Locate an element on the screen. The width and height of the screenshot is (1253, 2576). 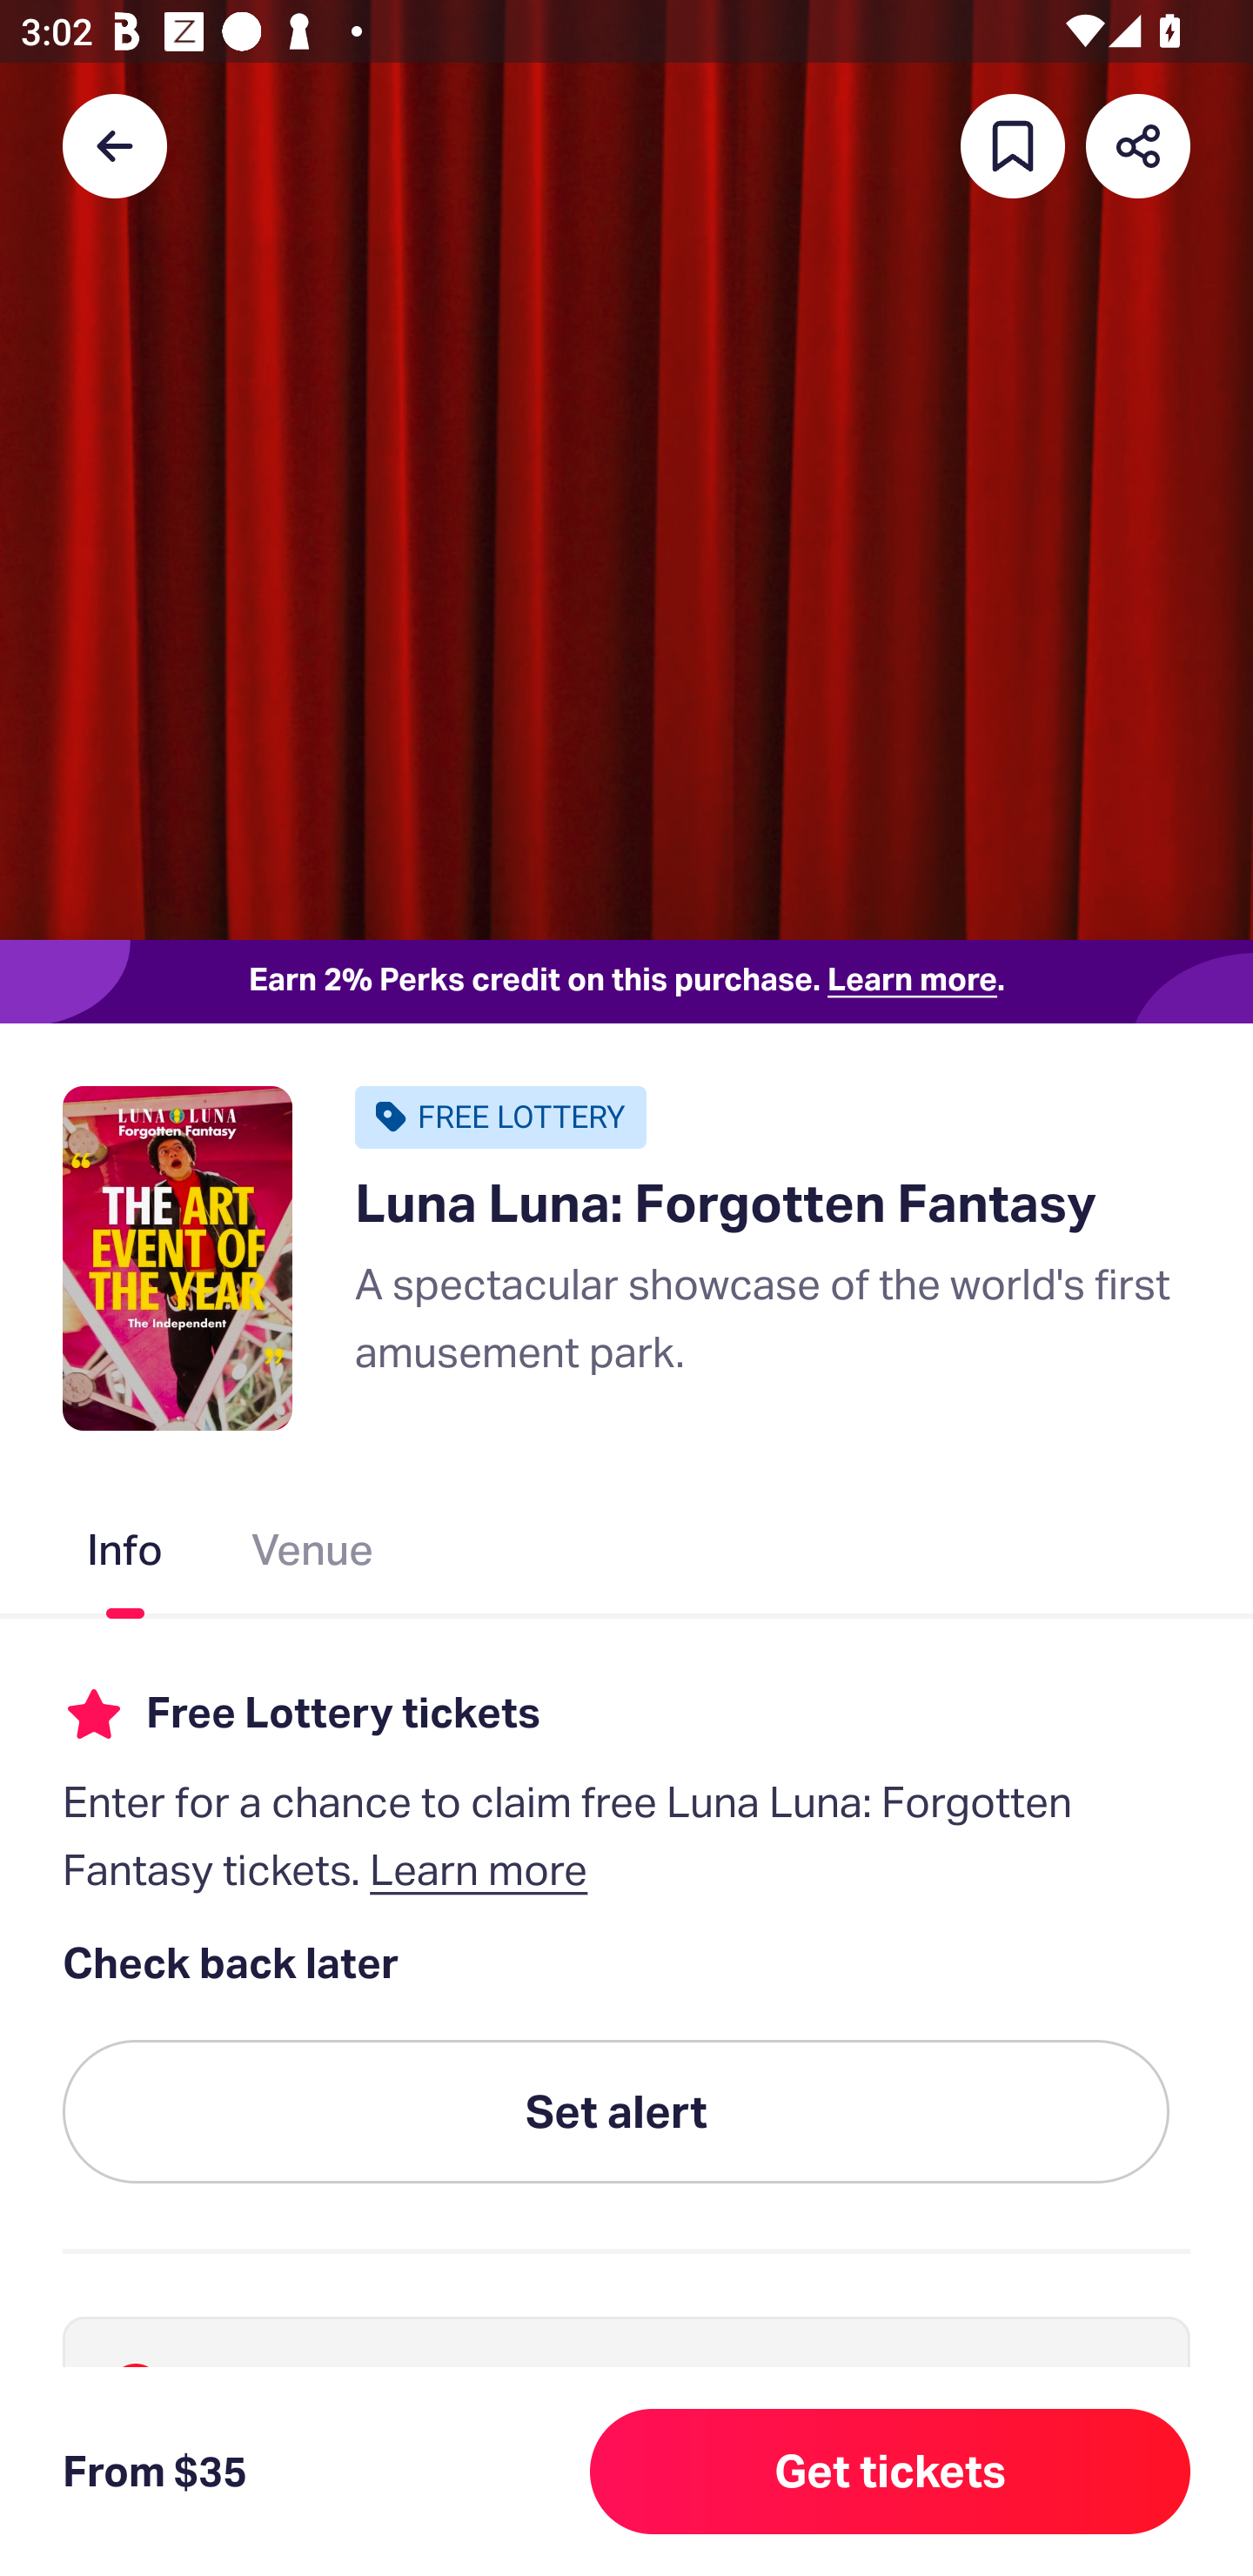
Venue is located at coordinates (313, 1555).